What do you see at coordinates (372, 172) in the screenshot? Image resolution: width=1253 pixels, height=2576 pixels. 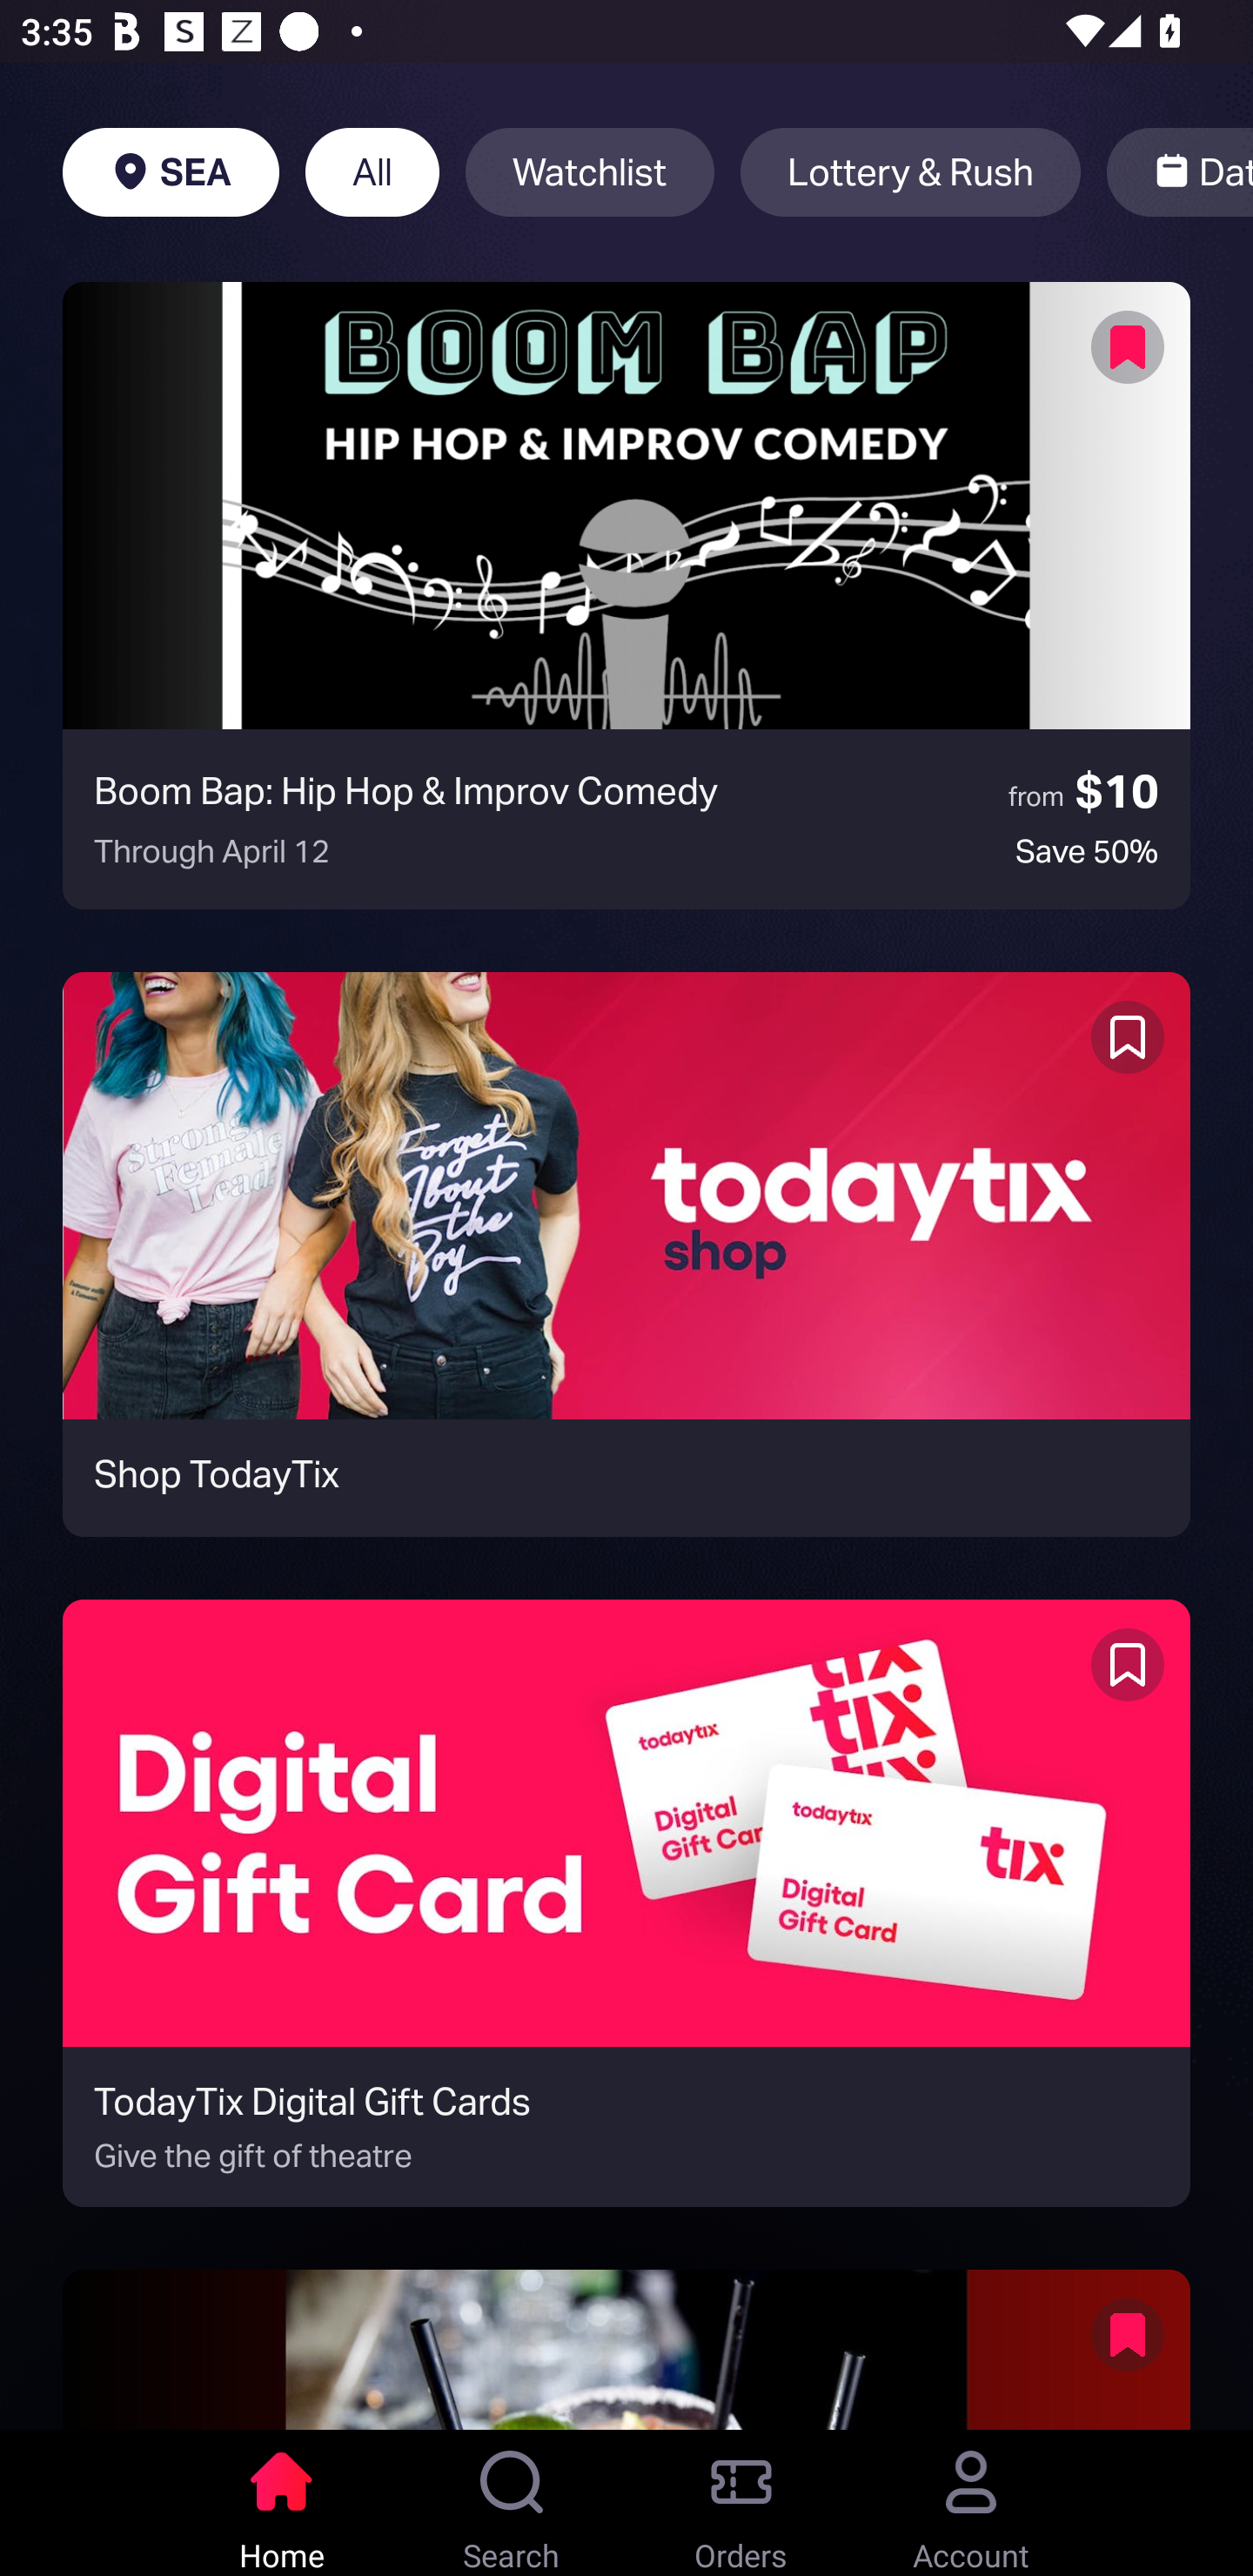 I see `All` at bounding box center [372, 172].